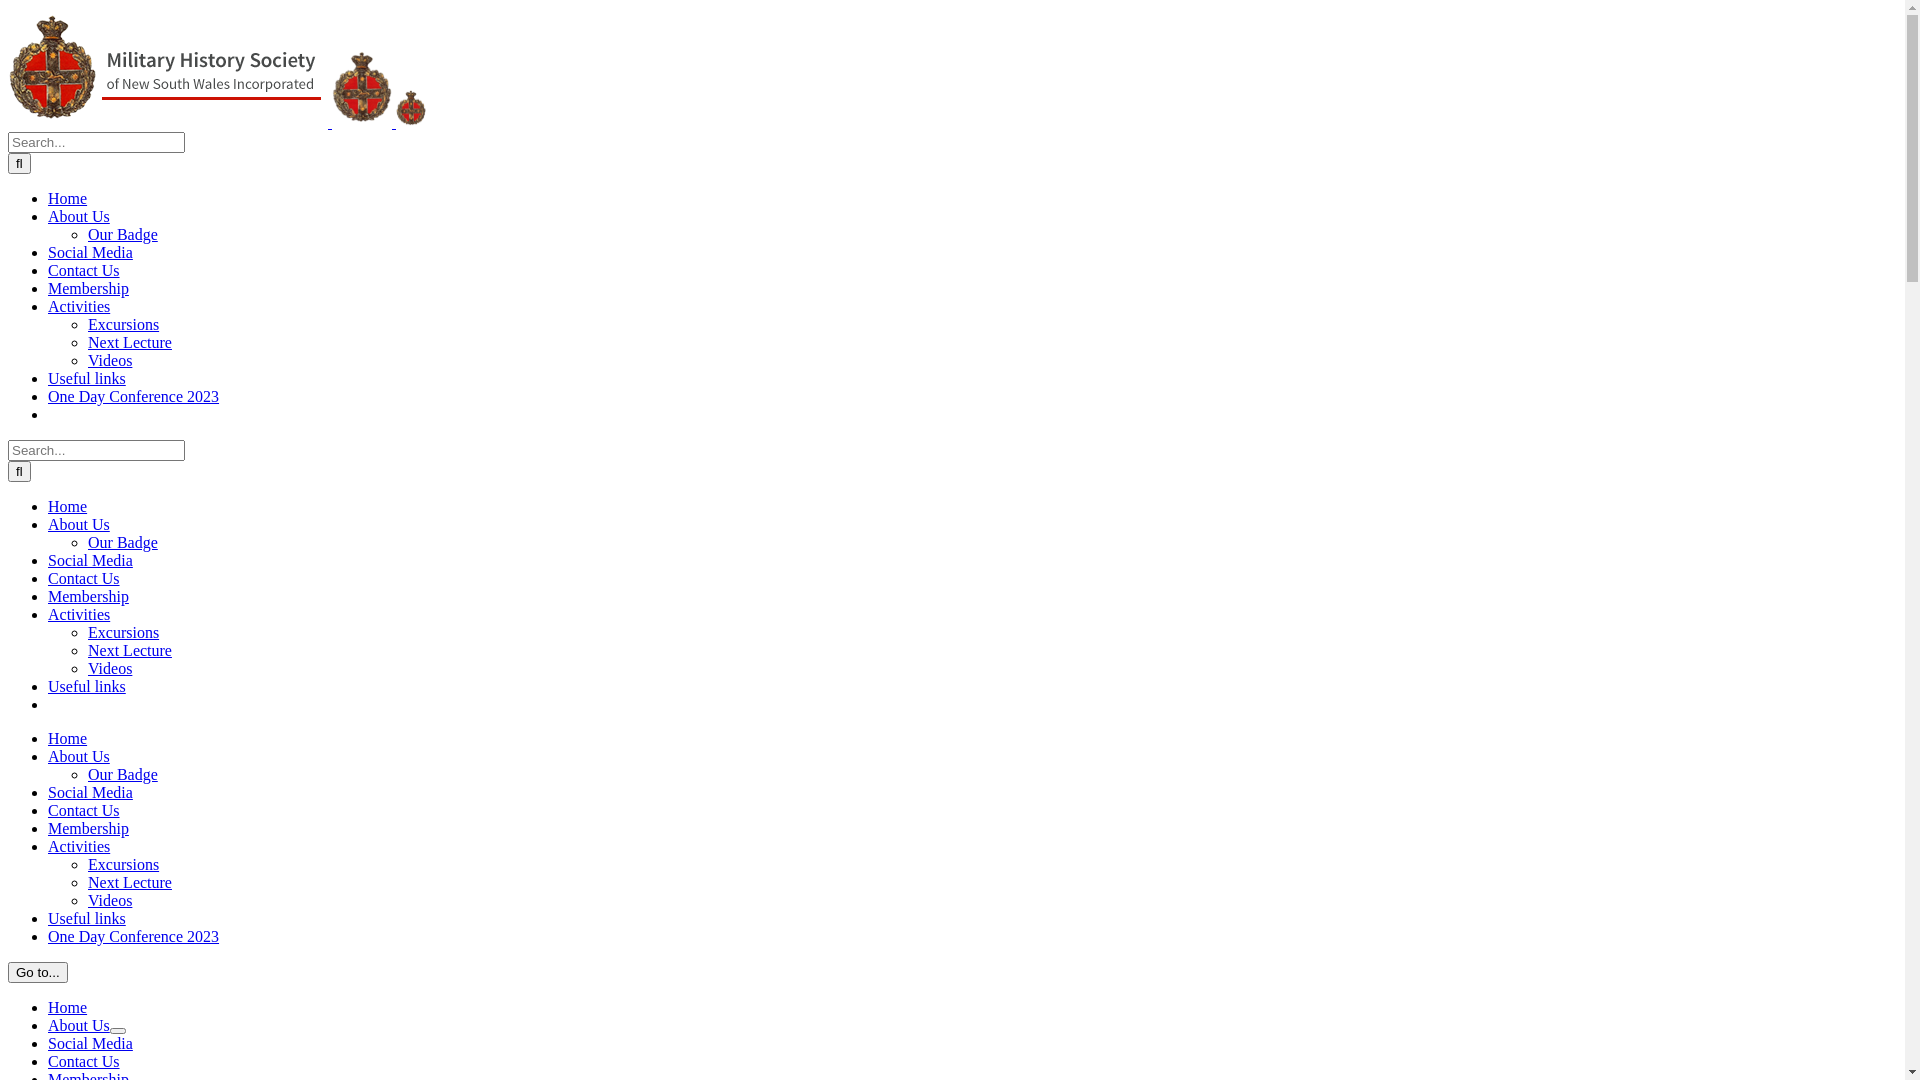 Image resolution: width=1920 pixels, height=1080 pixels. I want to click on About Us, so click(79, 1026).